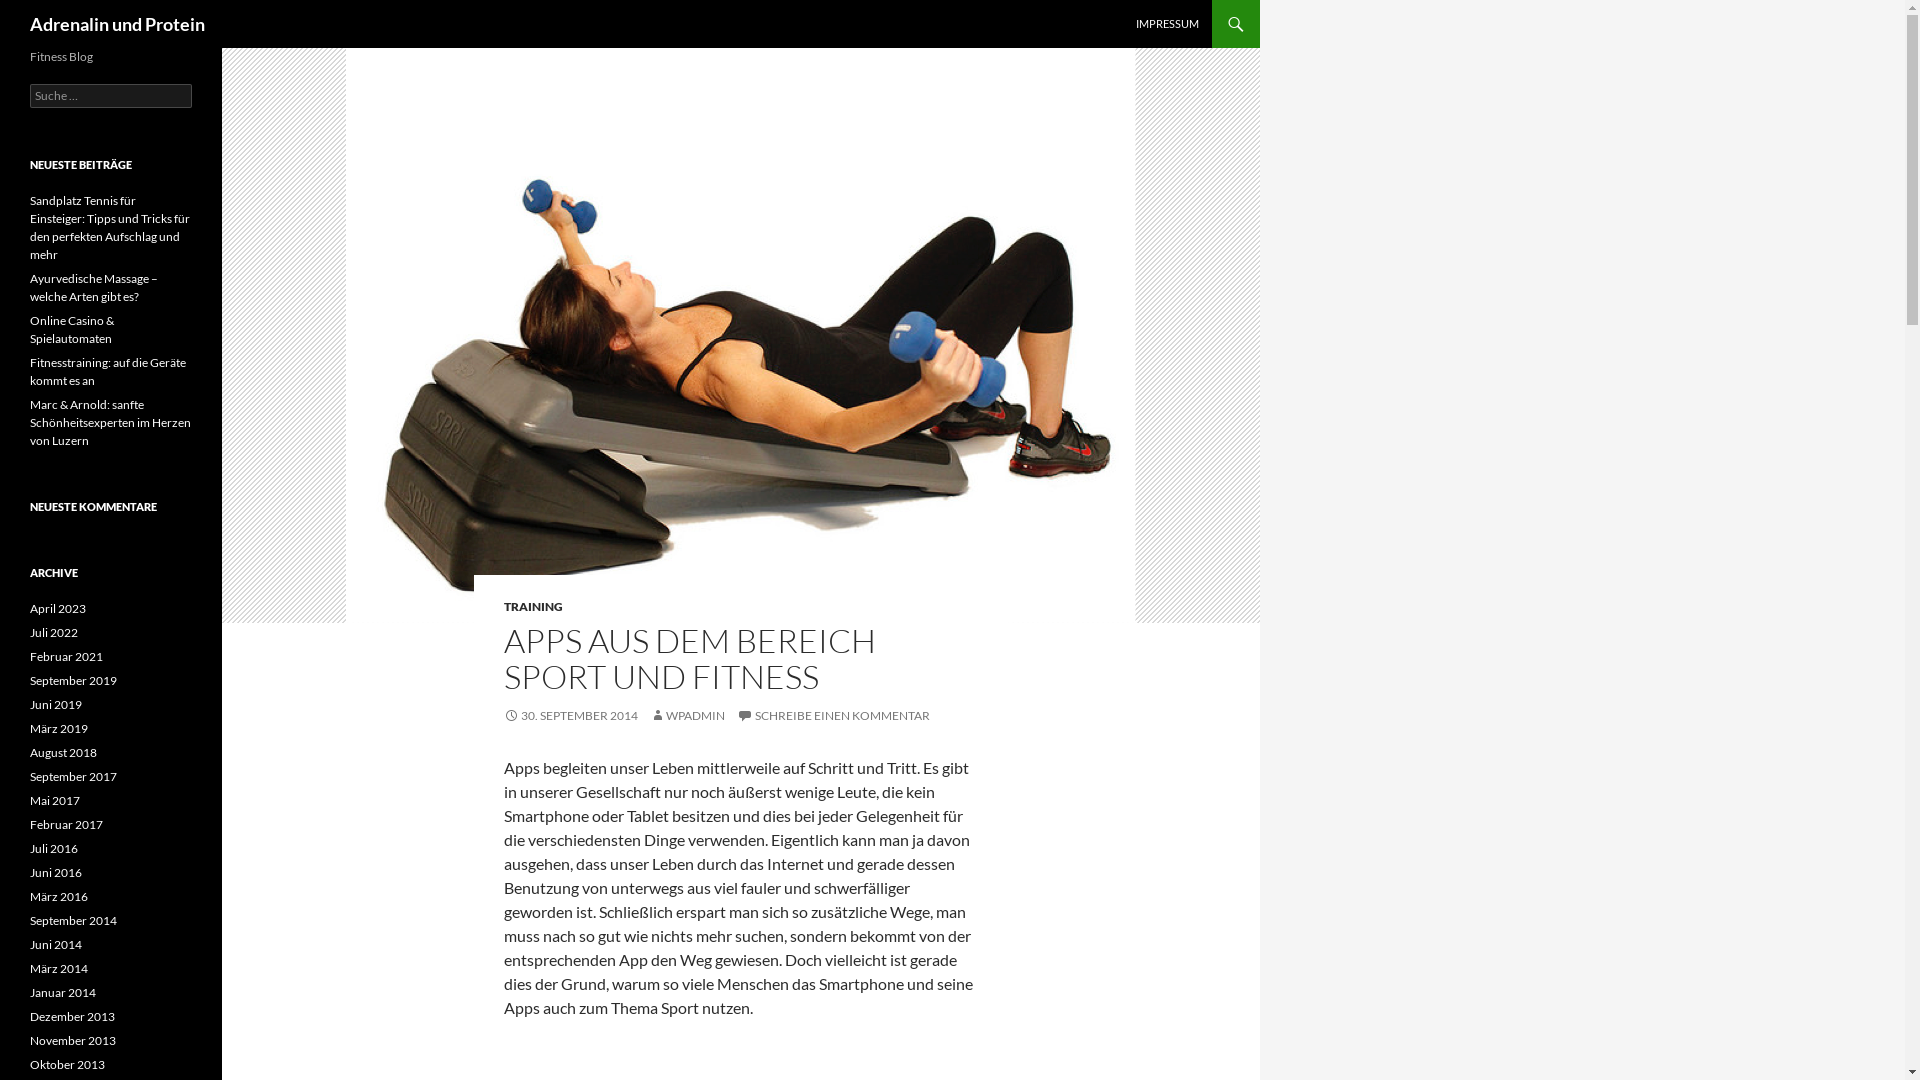  I want to click on September 2019, so click(74, 680).